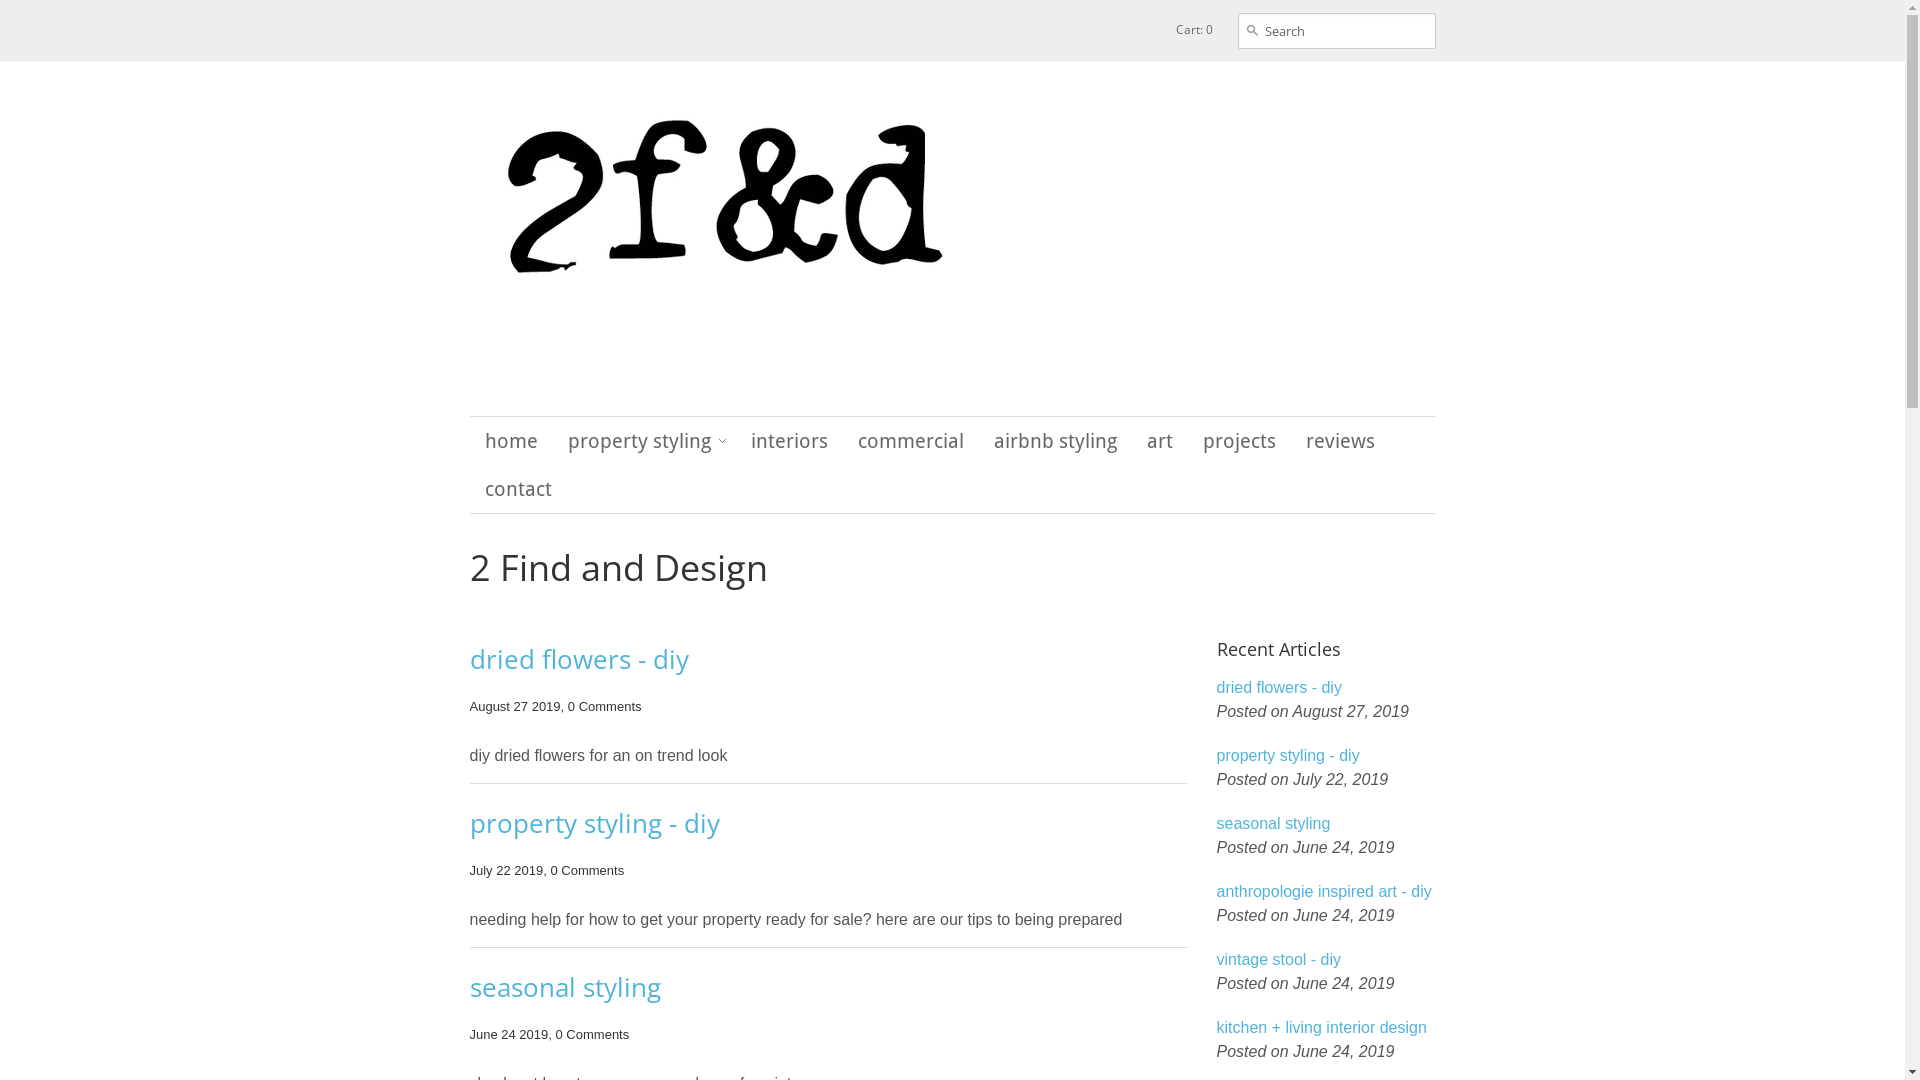  I want to click on anthropologie inspired art - diy, so click(1326, 892).